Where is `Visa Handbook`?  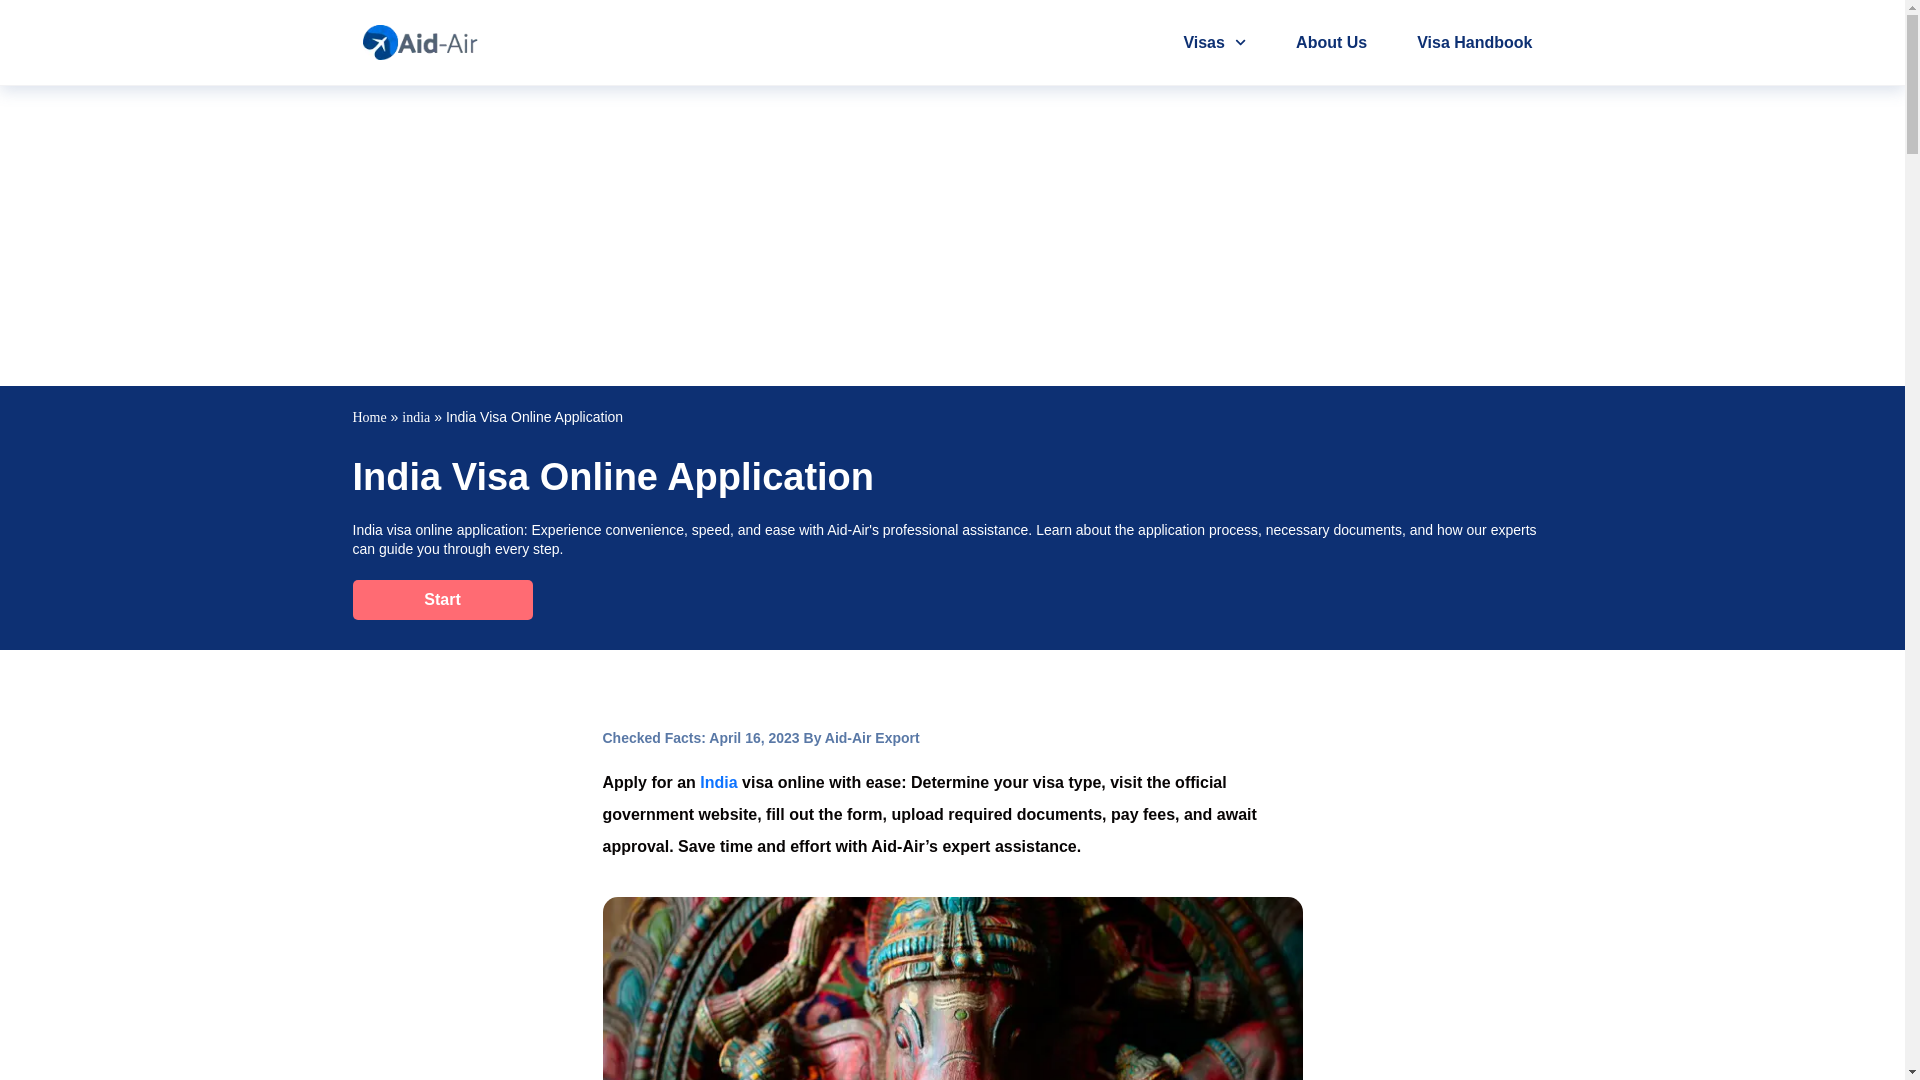
Visa Handbook is located at coordinates (1474, 42).